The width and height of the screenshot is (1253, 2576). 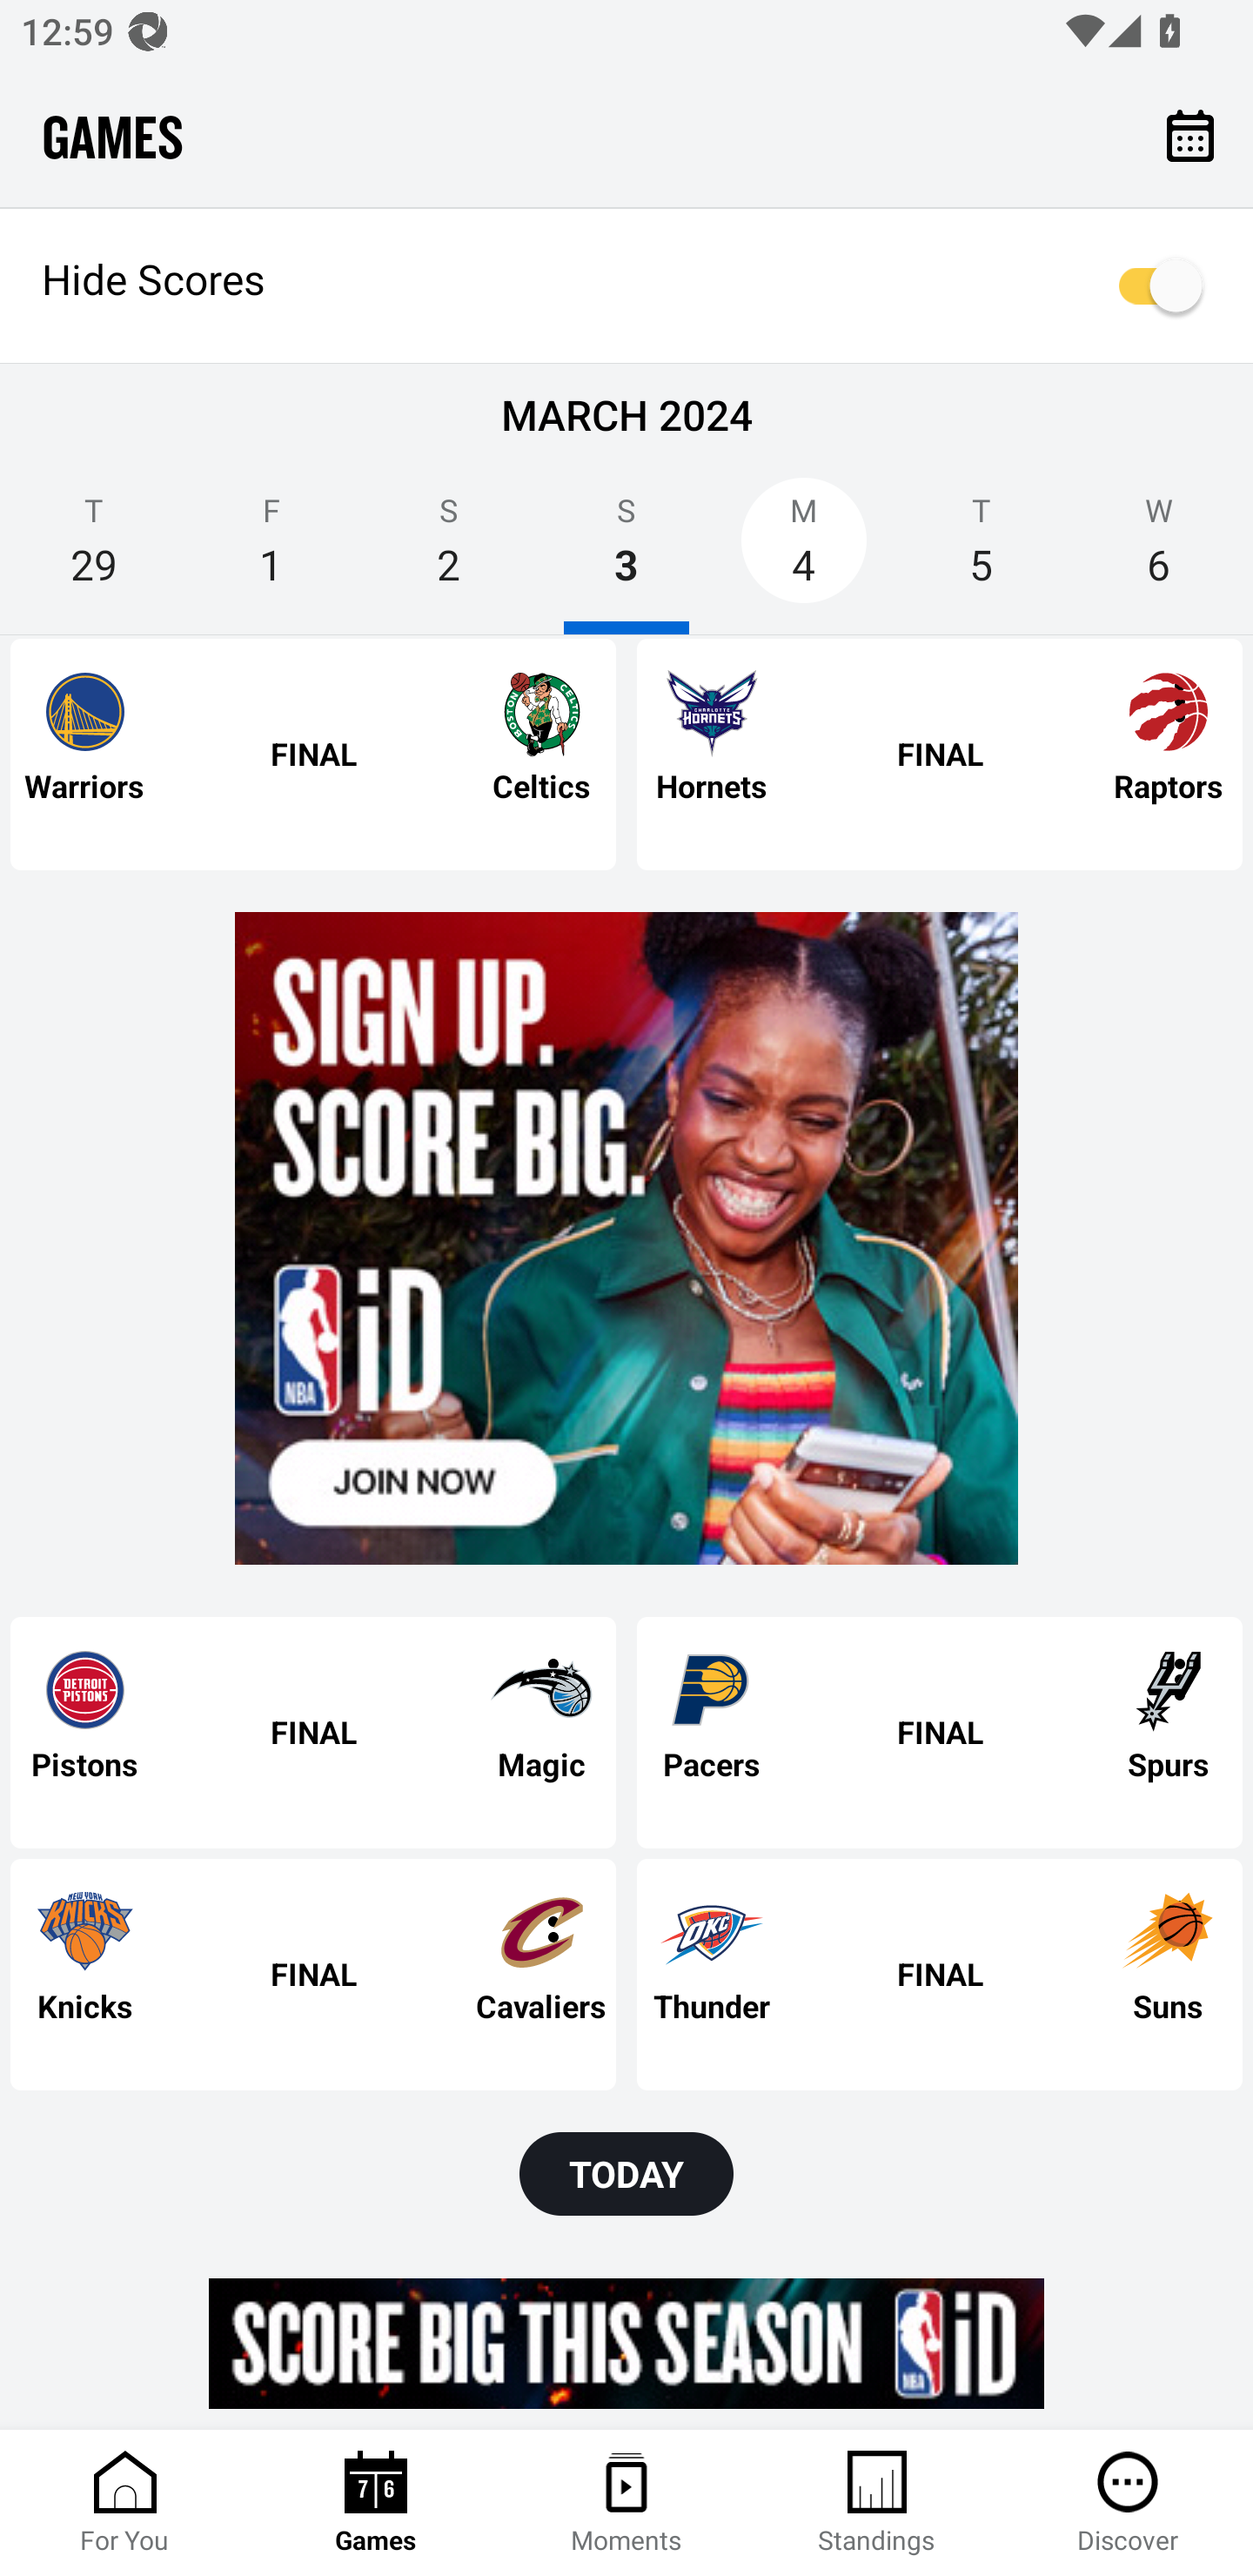 What do you see at coordinates (804, 550) in the screenshot?
I see `M 4` at bounding box center [804, 550].